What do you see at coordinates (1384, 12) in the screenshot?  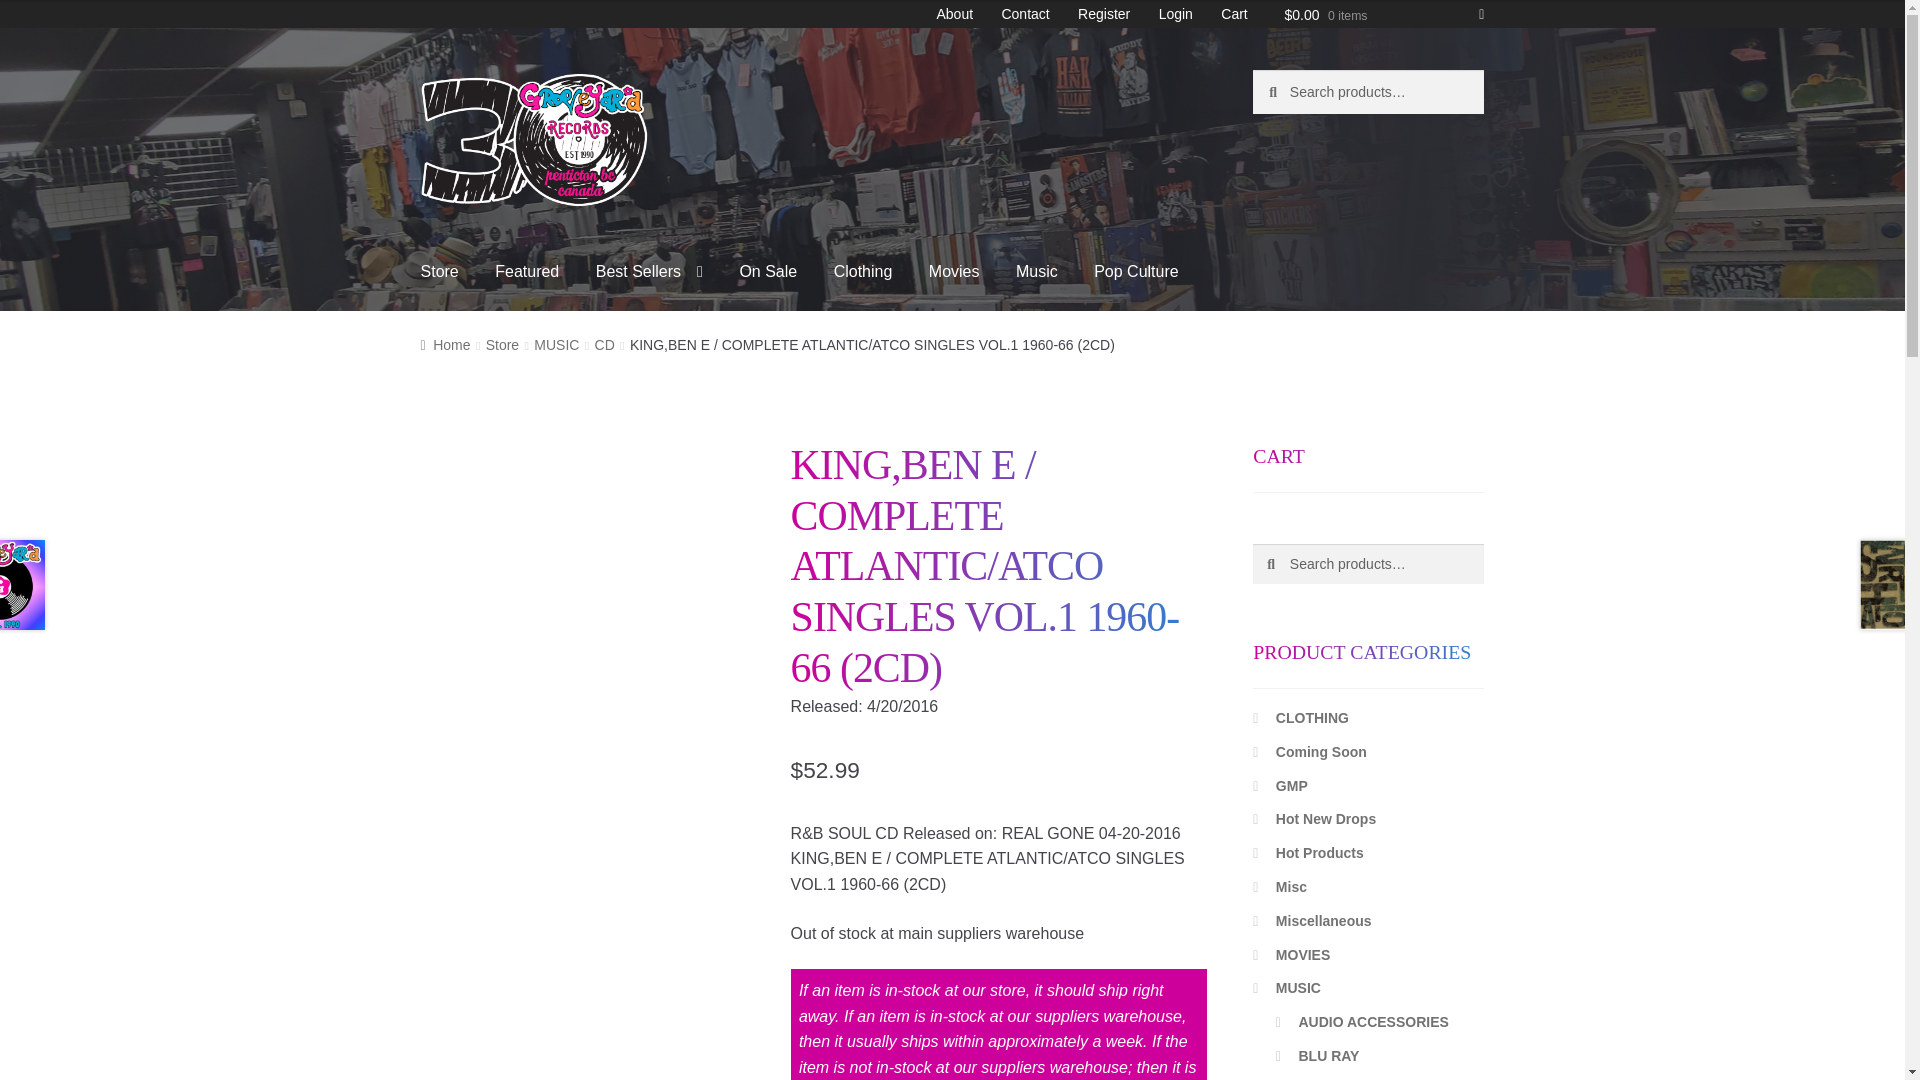 I see `View your shopping cart` at bounding box center [1384, 12].